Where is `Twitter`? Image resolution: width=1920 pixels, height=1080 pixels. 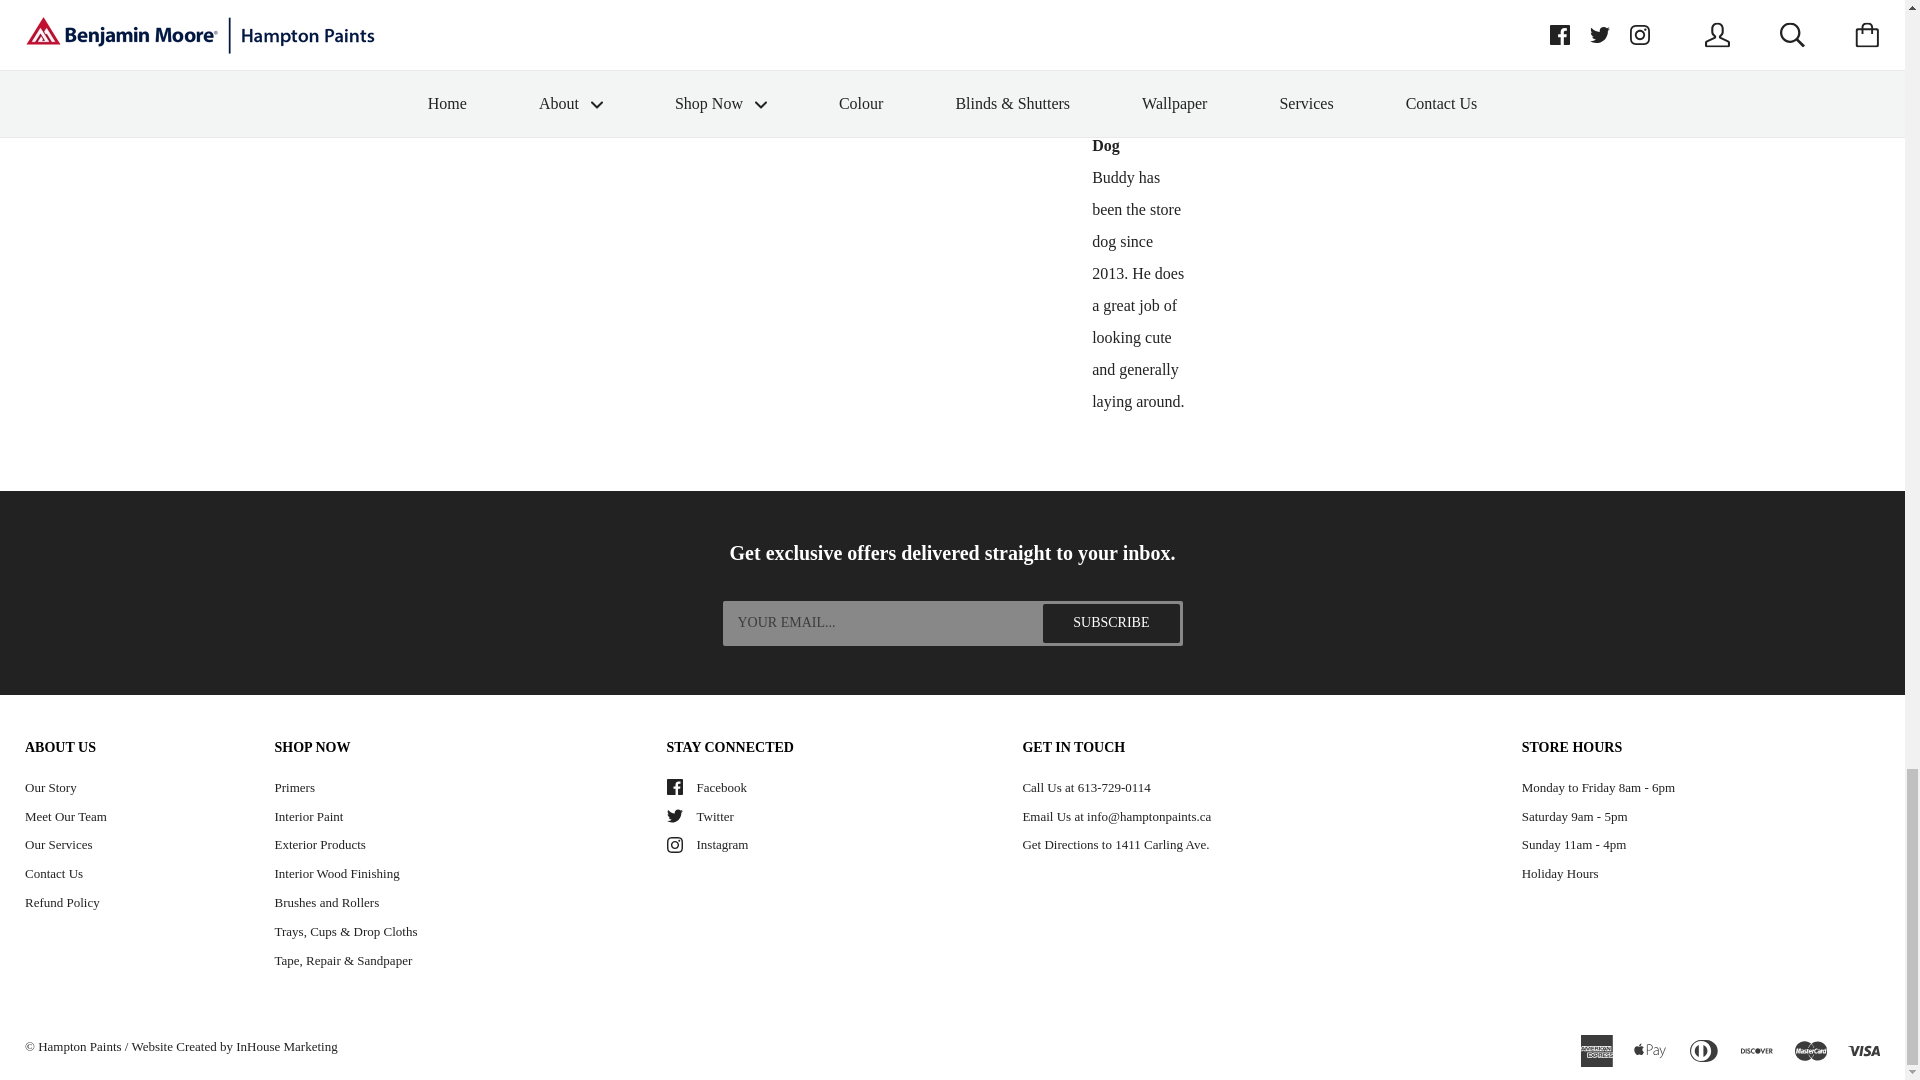
Twitter is located at coordinates (674, 816).